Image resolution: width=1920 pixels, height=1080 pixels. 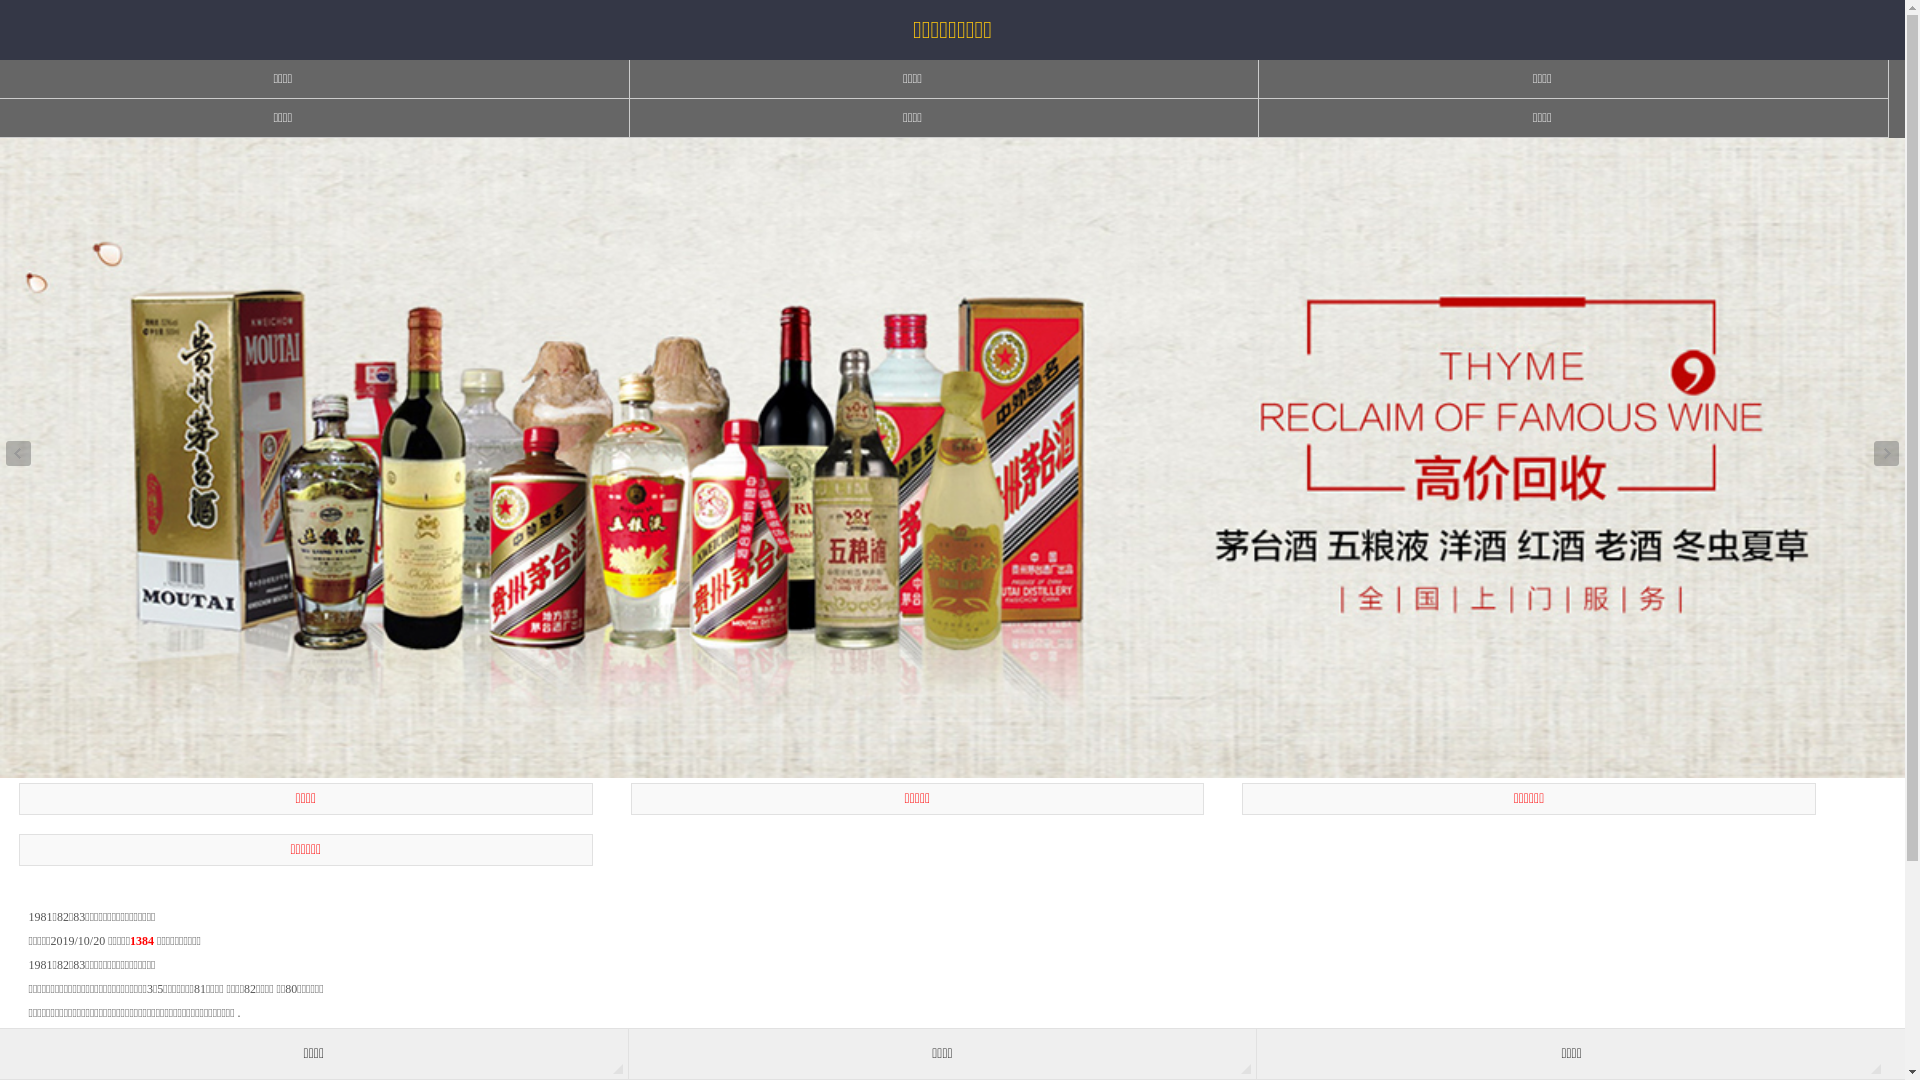 What do you see at coordinates (952, 767) in the screenshot?
I see `2` at bounding box center [952, 767].